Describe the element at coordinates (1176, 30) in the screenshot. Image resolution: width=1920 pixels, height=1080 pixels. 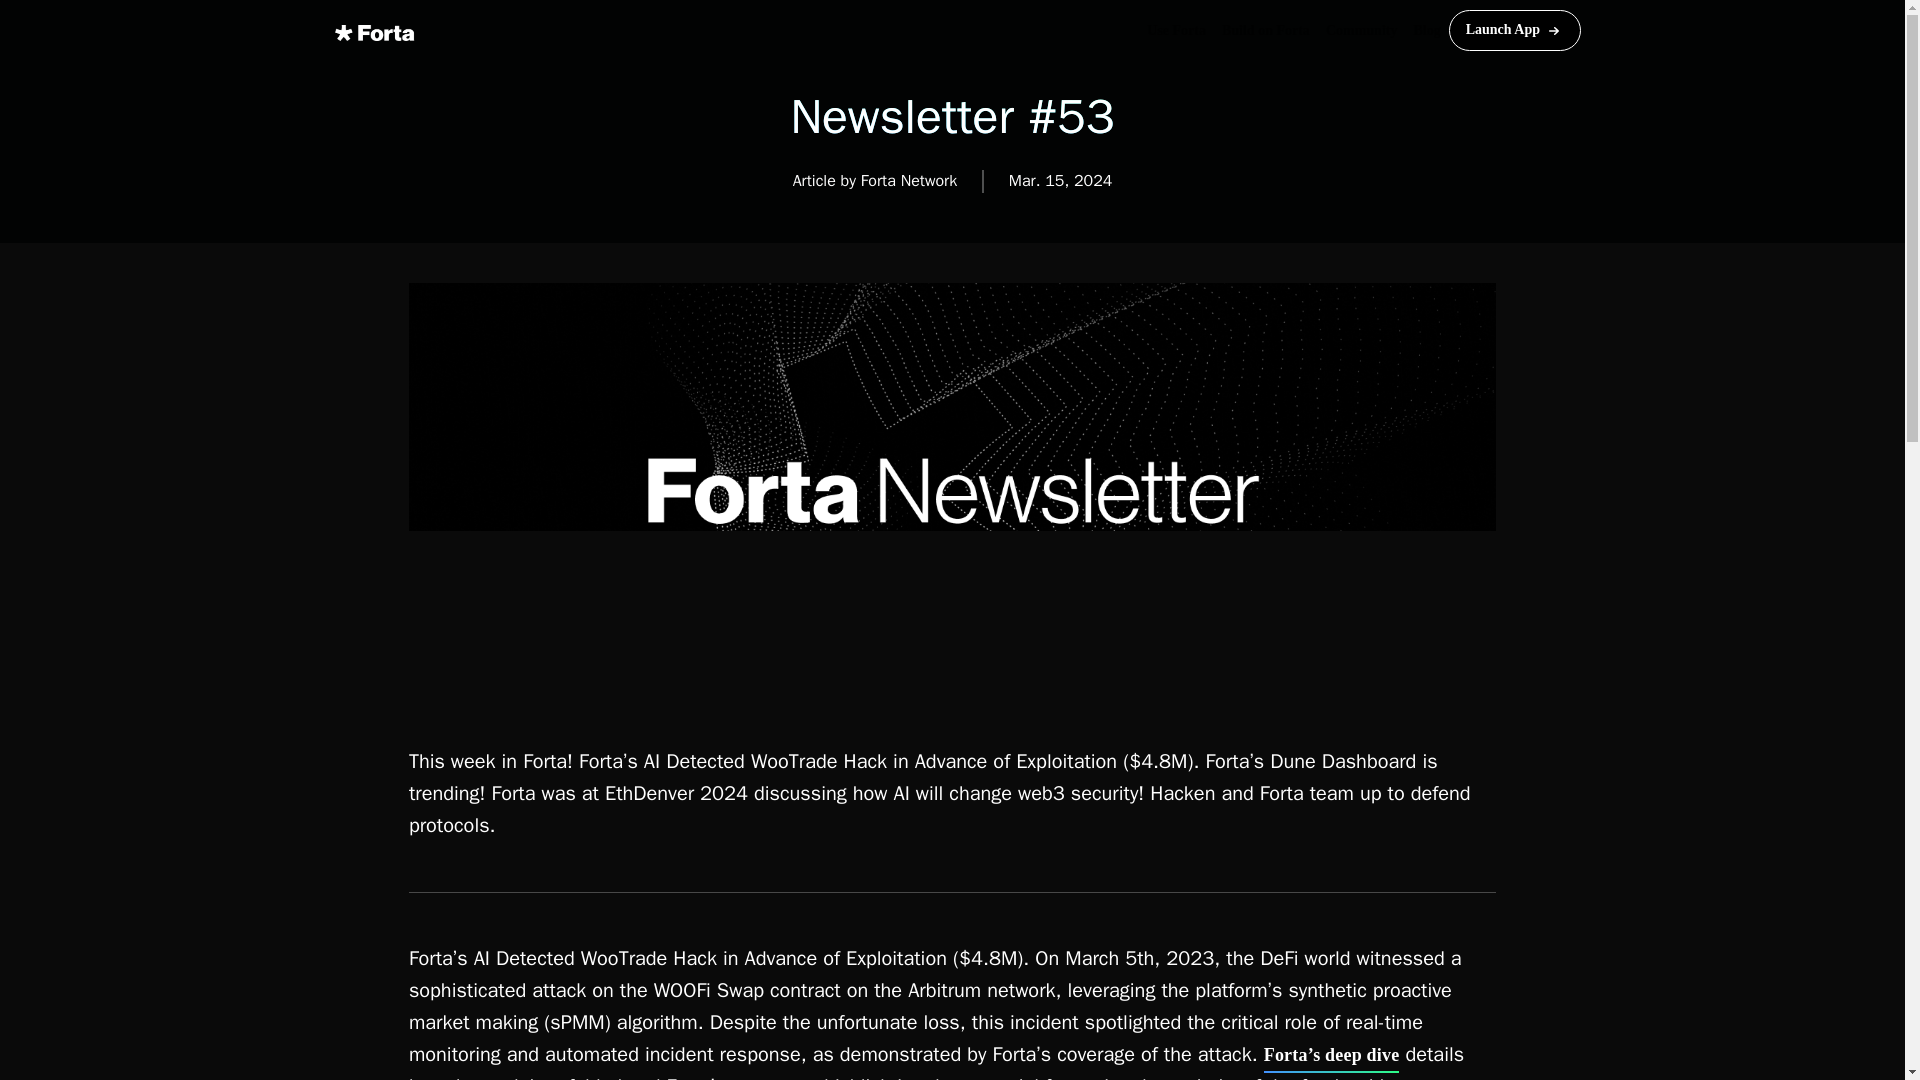
I see `Use Forta` at that location.